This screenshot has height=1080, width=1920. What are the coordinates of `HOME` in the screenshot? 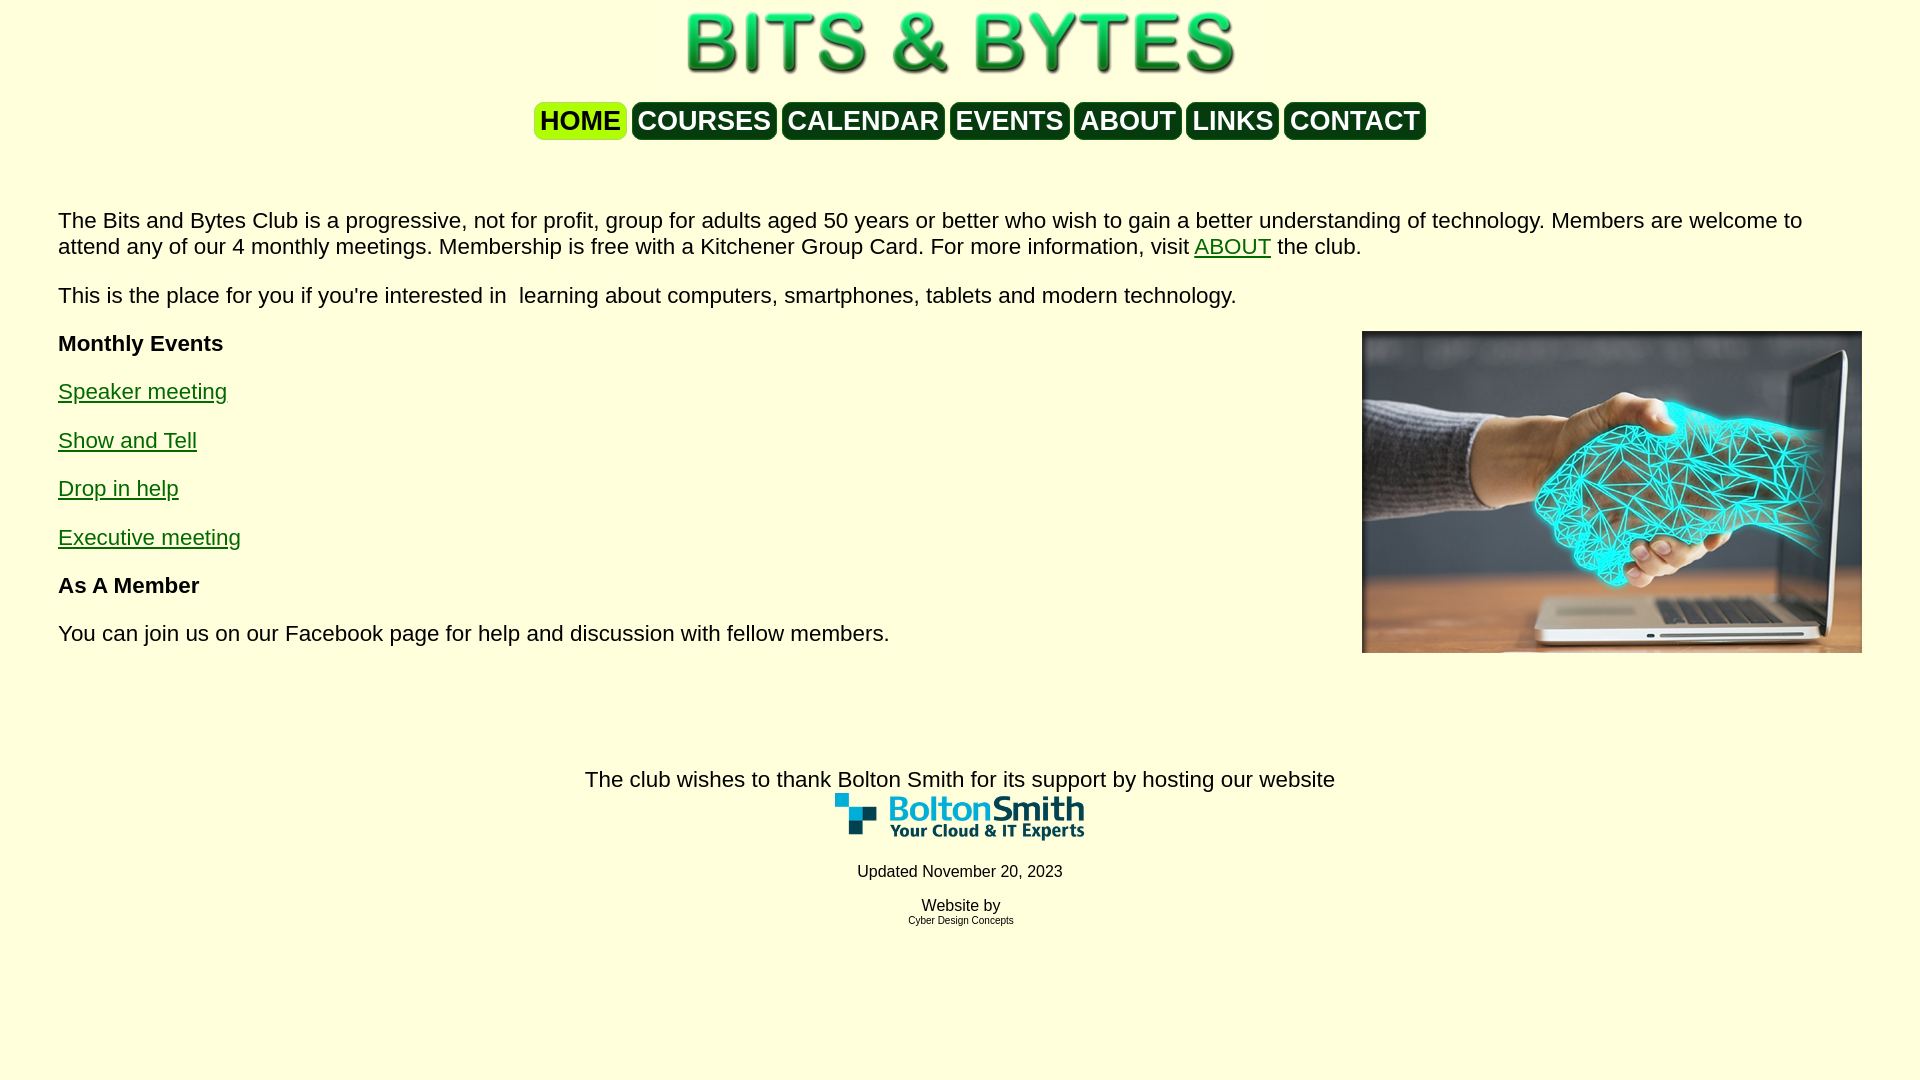 It's located at (580, 121).